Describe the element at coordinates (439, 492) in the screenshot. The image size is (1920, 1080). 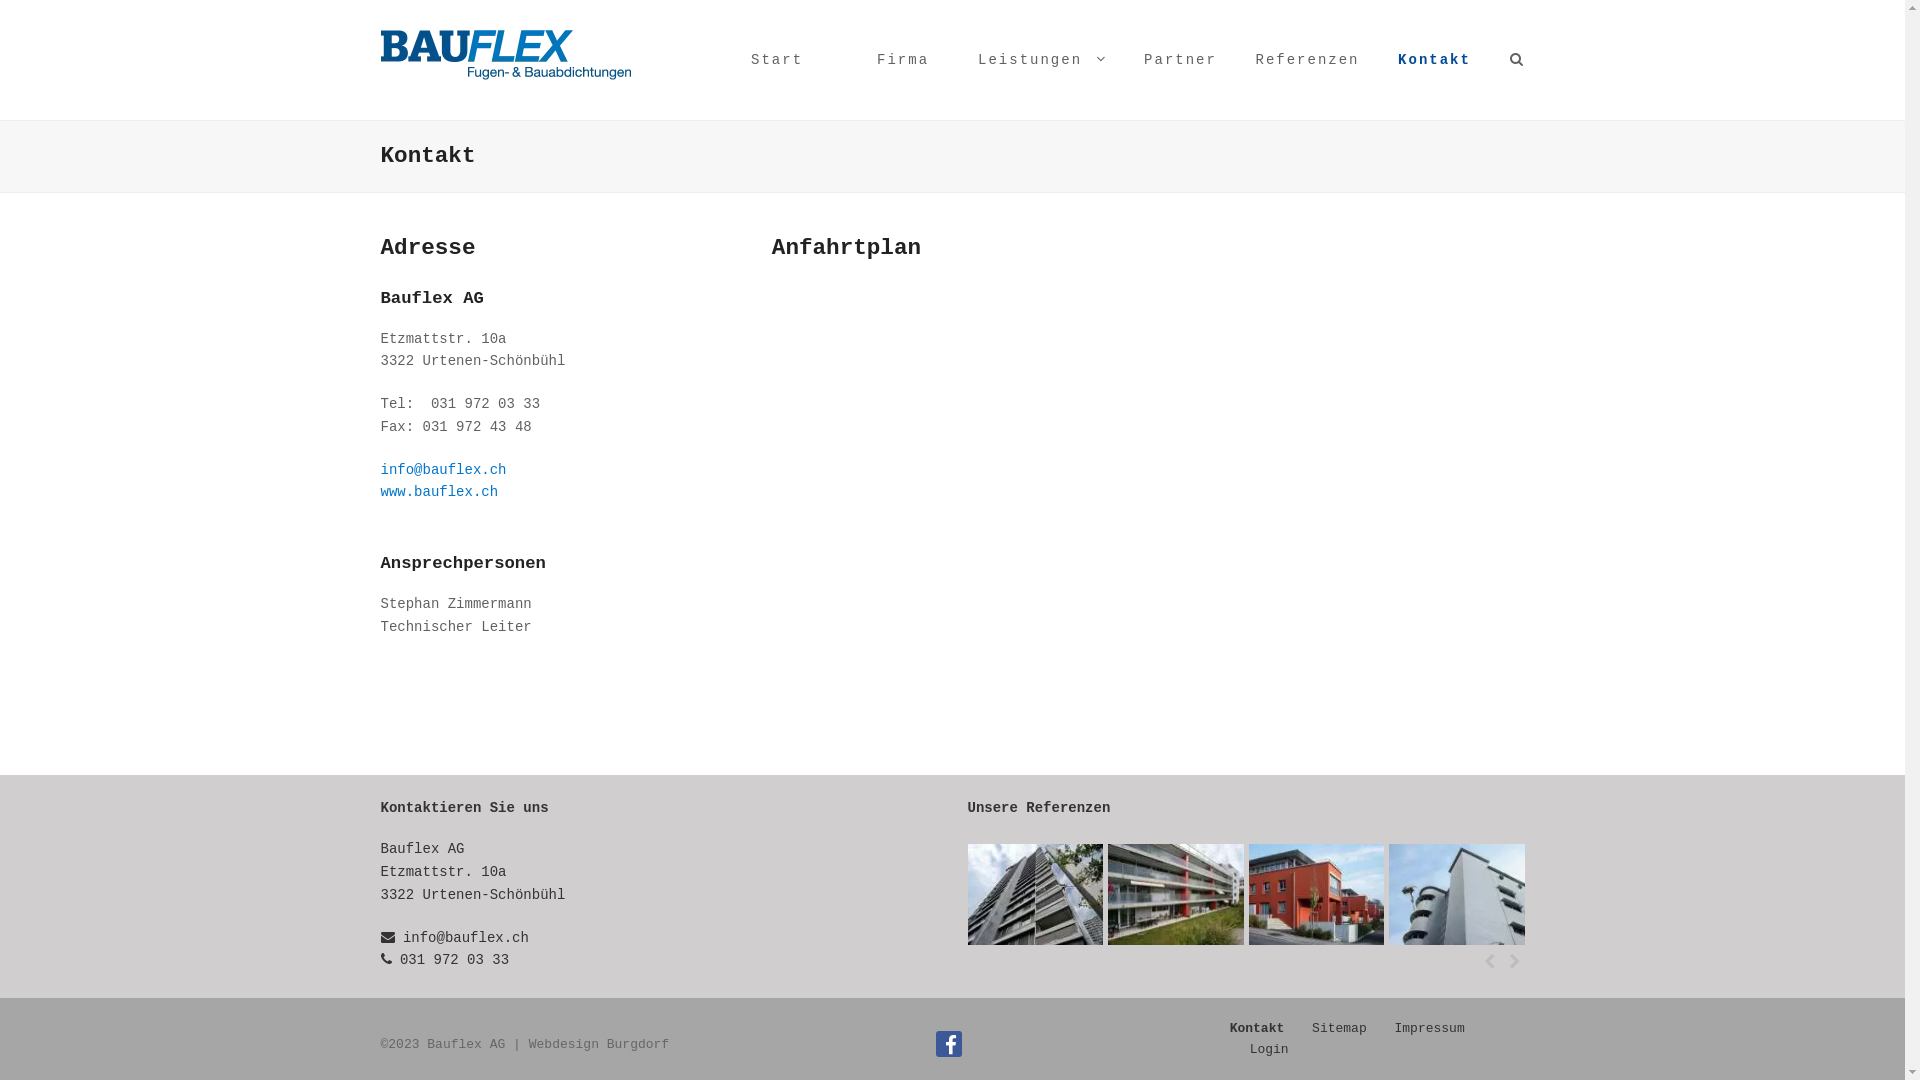
I see `www.bauflex.ch` at that location.